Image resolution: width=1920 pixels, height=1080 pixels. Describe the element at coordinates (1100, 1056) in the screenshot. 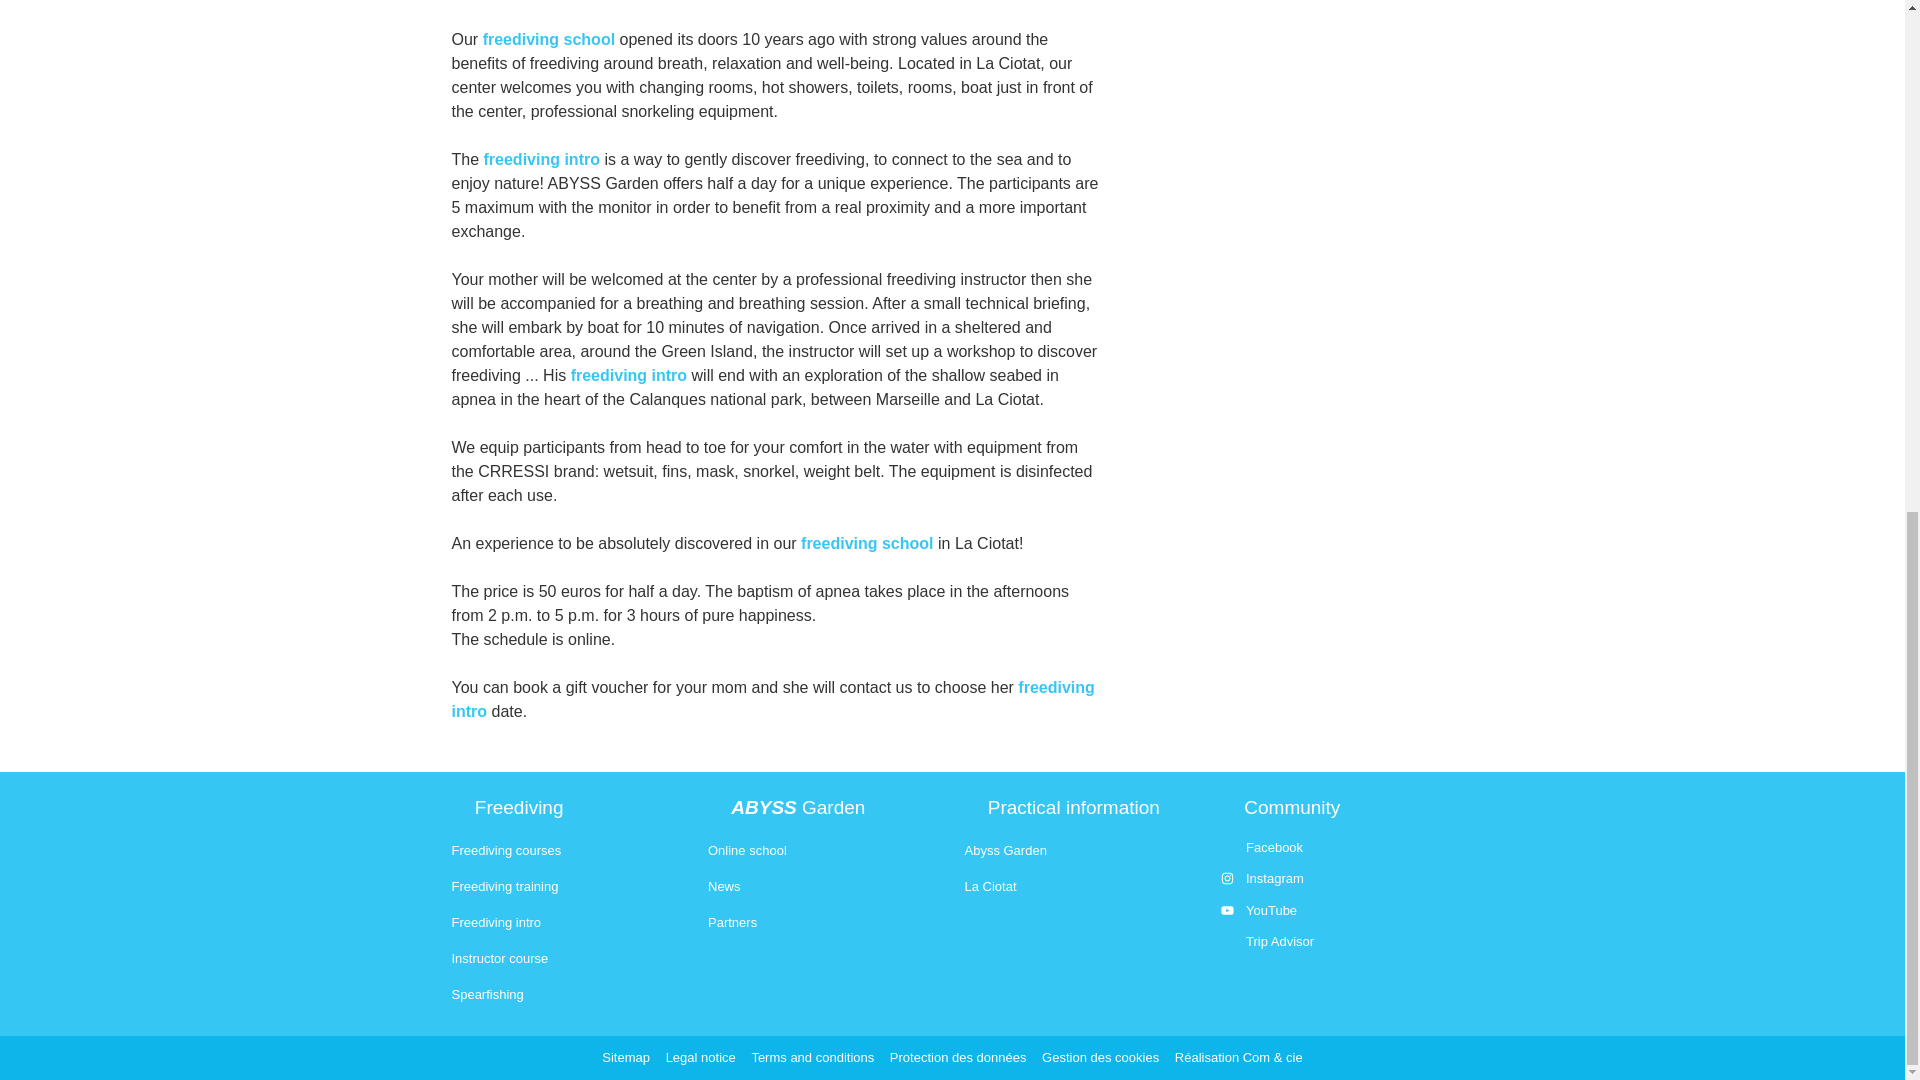

I see `Gestion des cookies` at that location.